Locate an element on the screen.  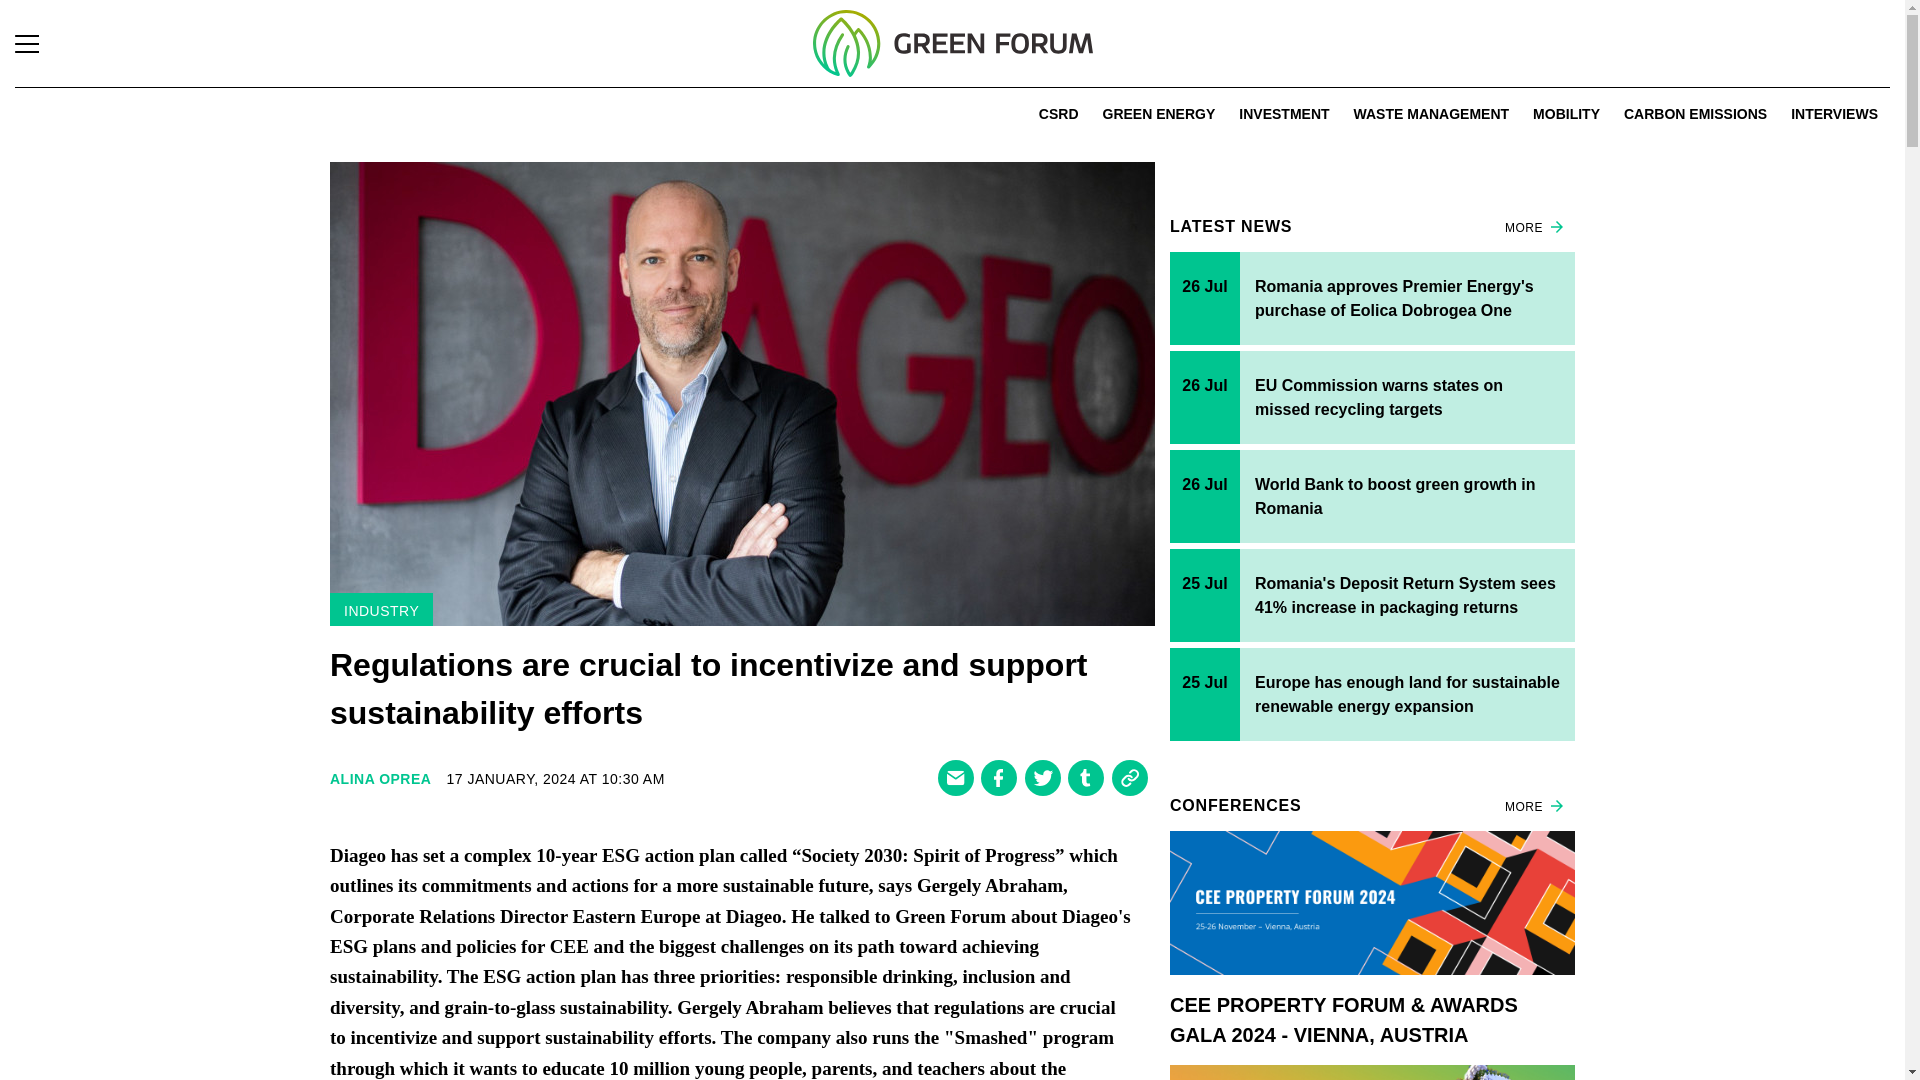
GREEN ENERGY is located at coordinates (1158, 114).